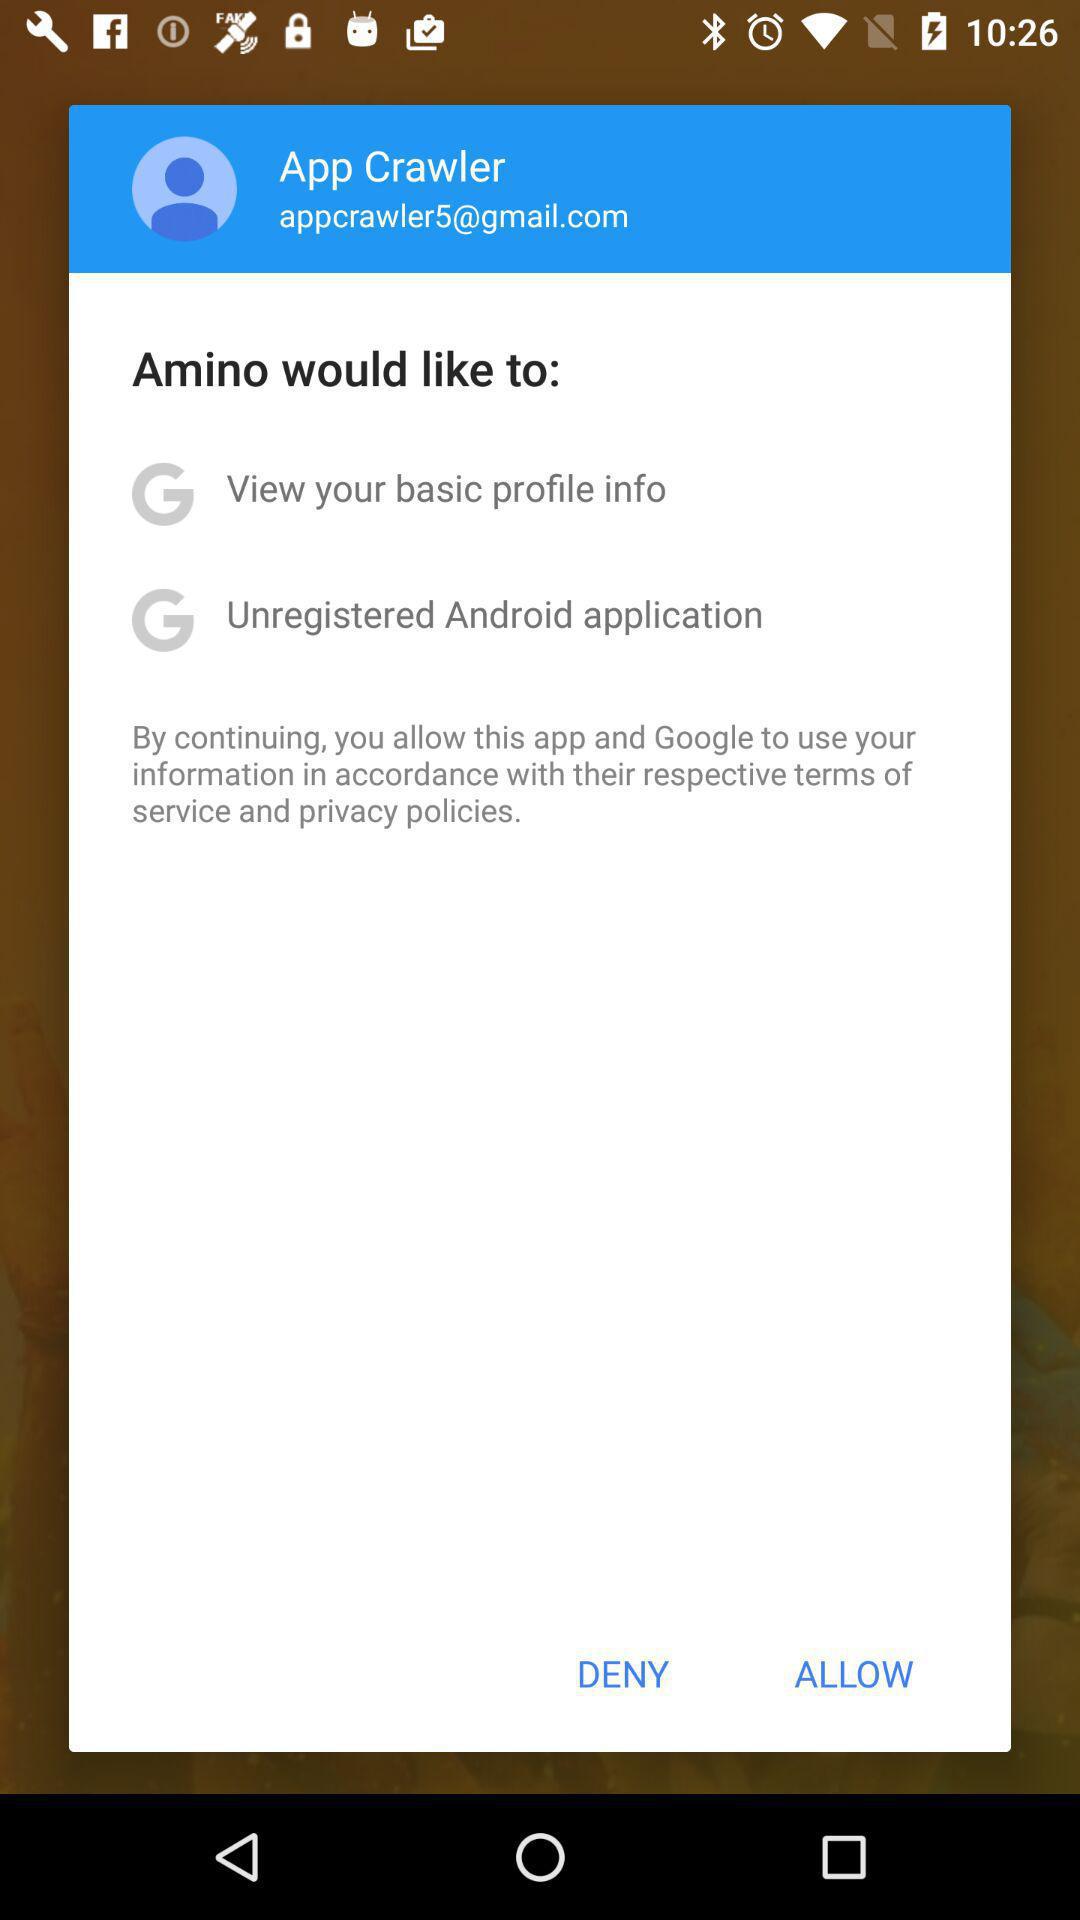 The height and width of the screenshot is (1920, 1080). What do you see at coordinates (622, 1673) in the screenshot?
I see `flip until the deny button` at bounding box center [622, 1673].